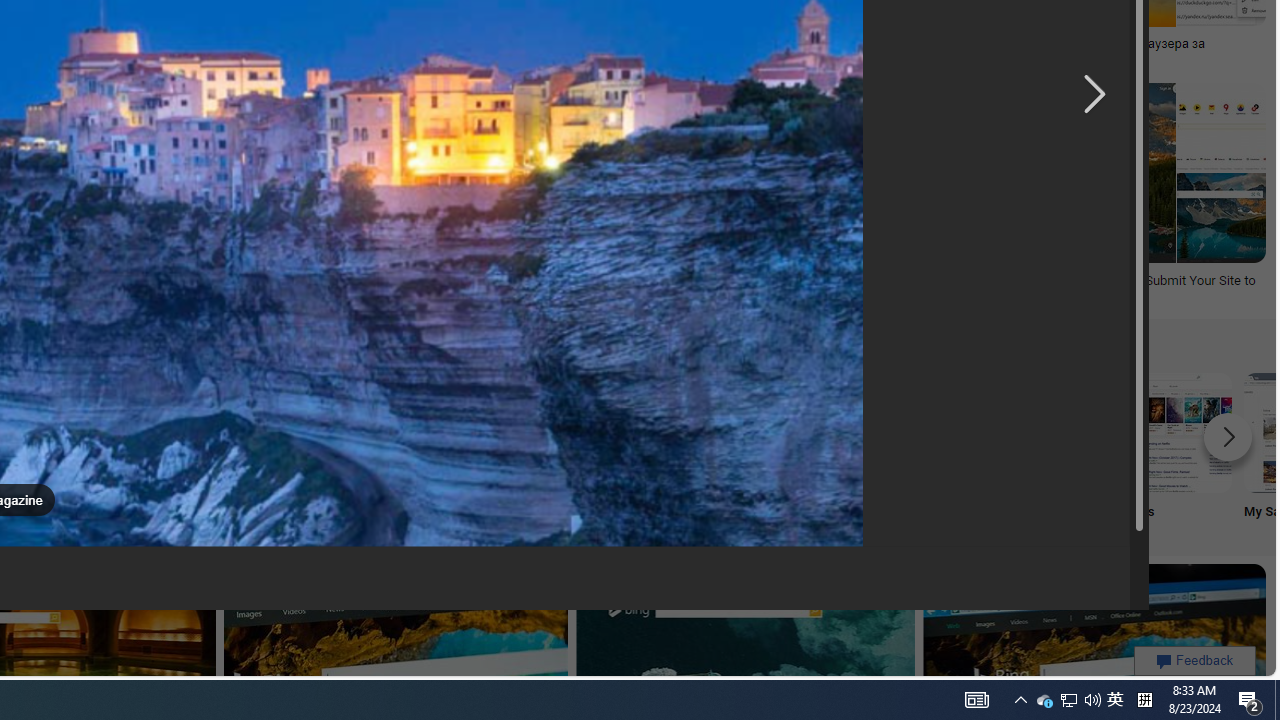  I want to click on Random, so click(116, 450).